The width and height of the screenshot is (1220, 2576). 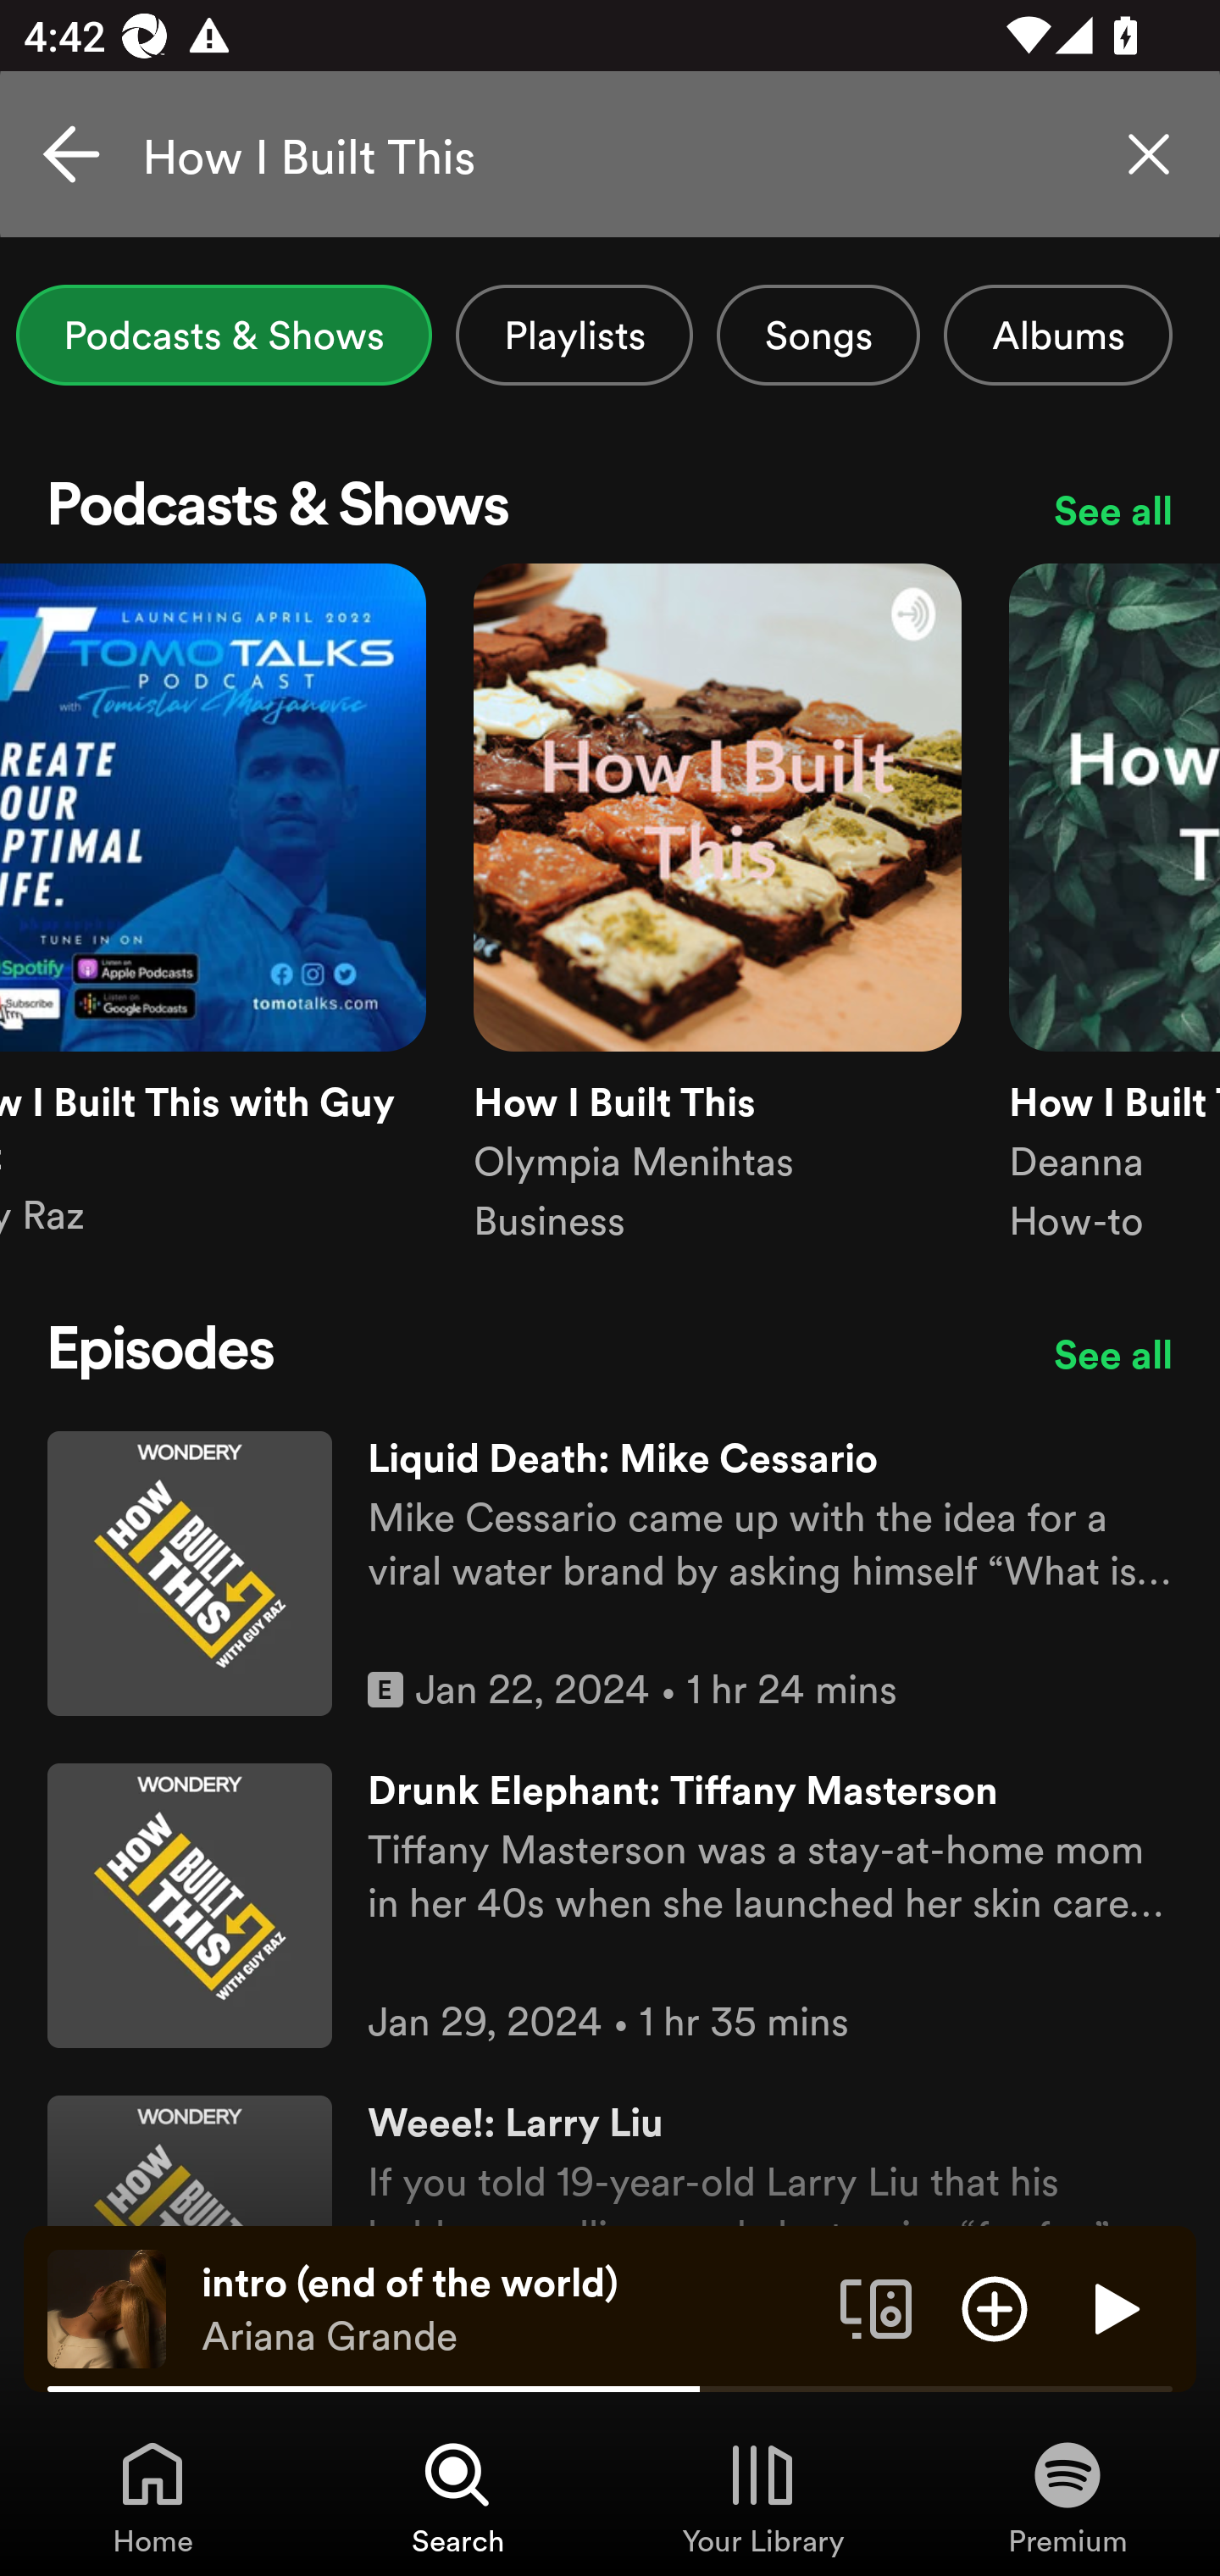 What do you see at coordinates (717, 932) in the screenshot?
I see `How I Built This  Olympia Menihtas Business` at bounding box center [717, 932].